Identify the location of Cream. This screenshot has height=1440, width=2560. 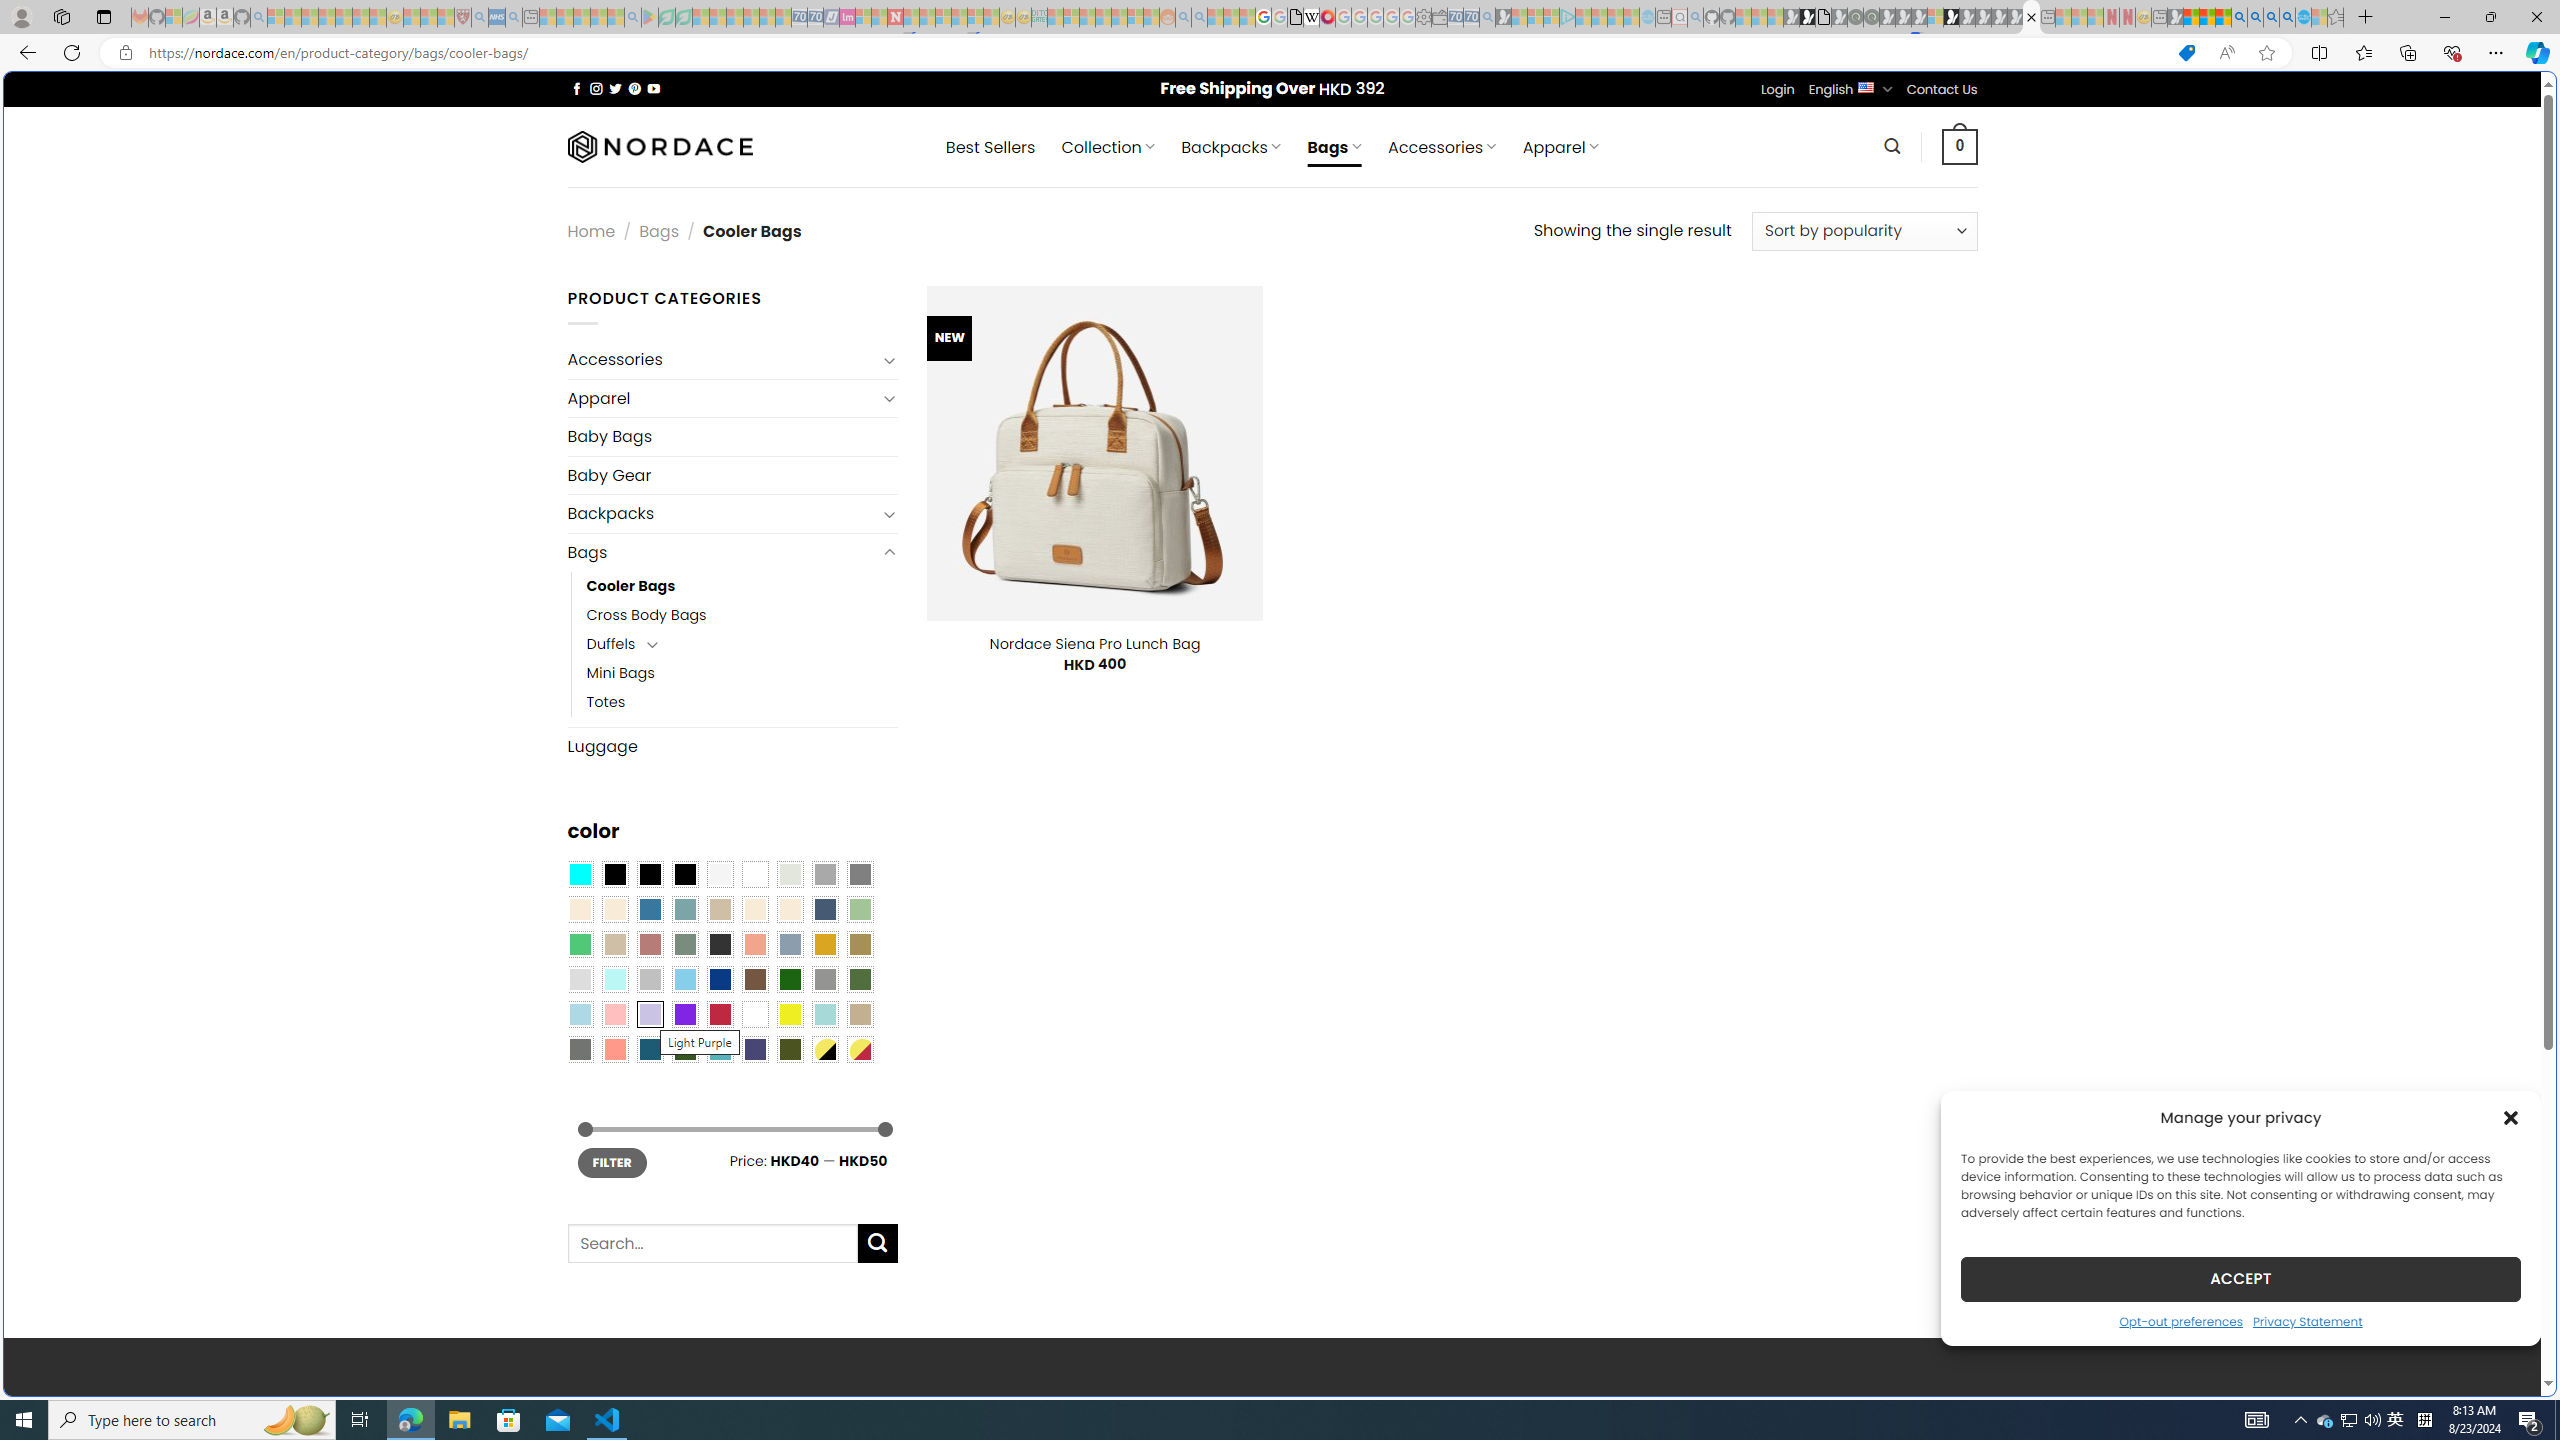
(790, 910).